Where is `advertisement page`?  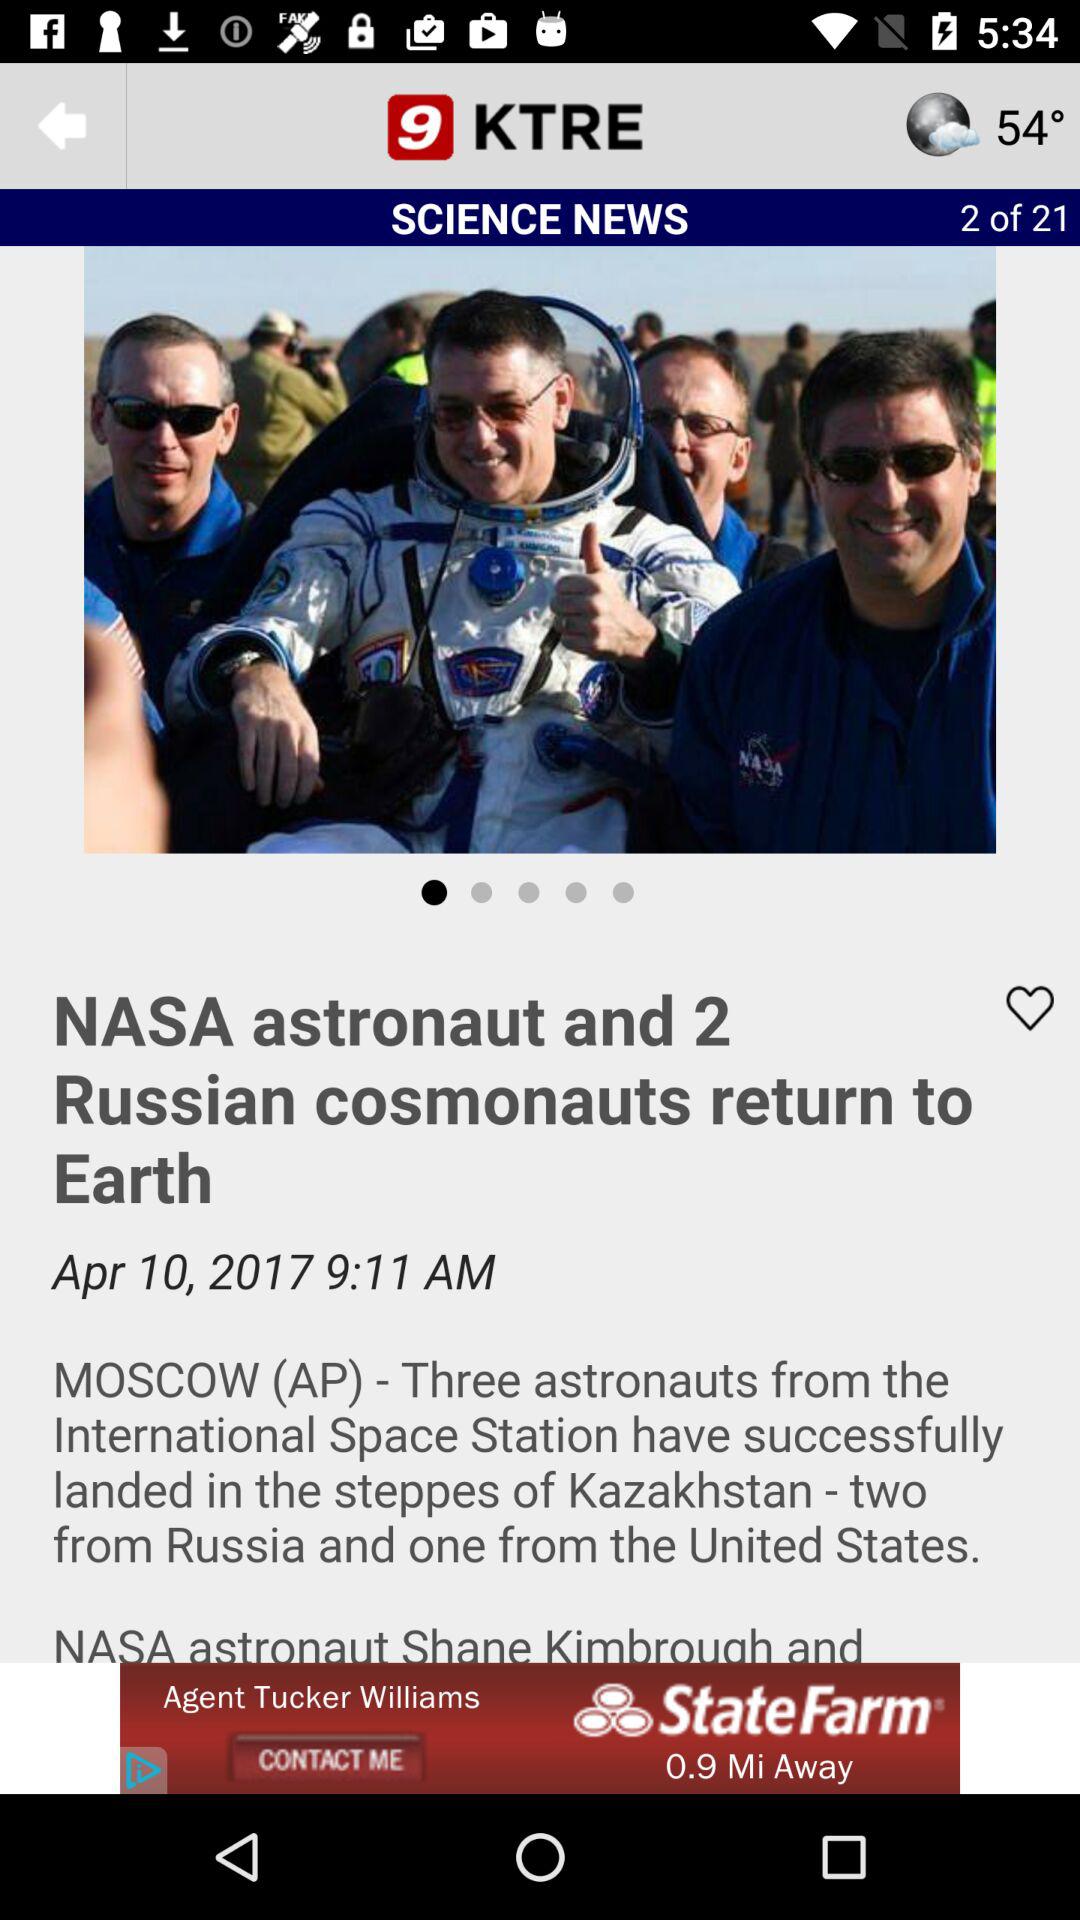 advertisement page is located at coordinates (540, 1728).